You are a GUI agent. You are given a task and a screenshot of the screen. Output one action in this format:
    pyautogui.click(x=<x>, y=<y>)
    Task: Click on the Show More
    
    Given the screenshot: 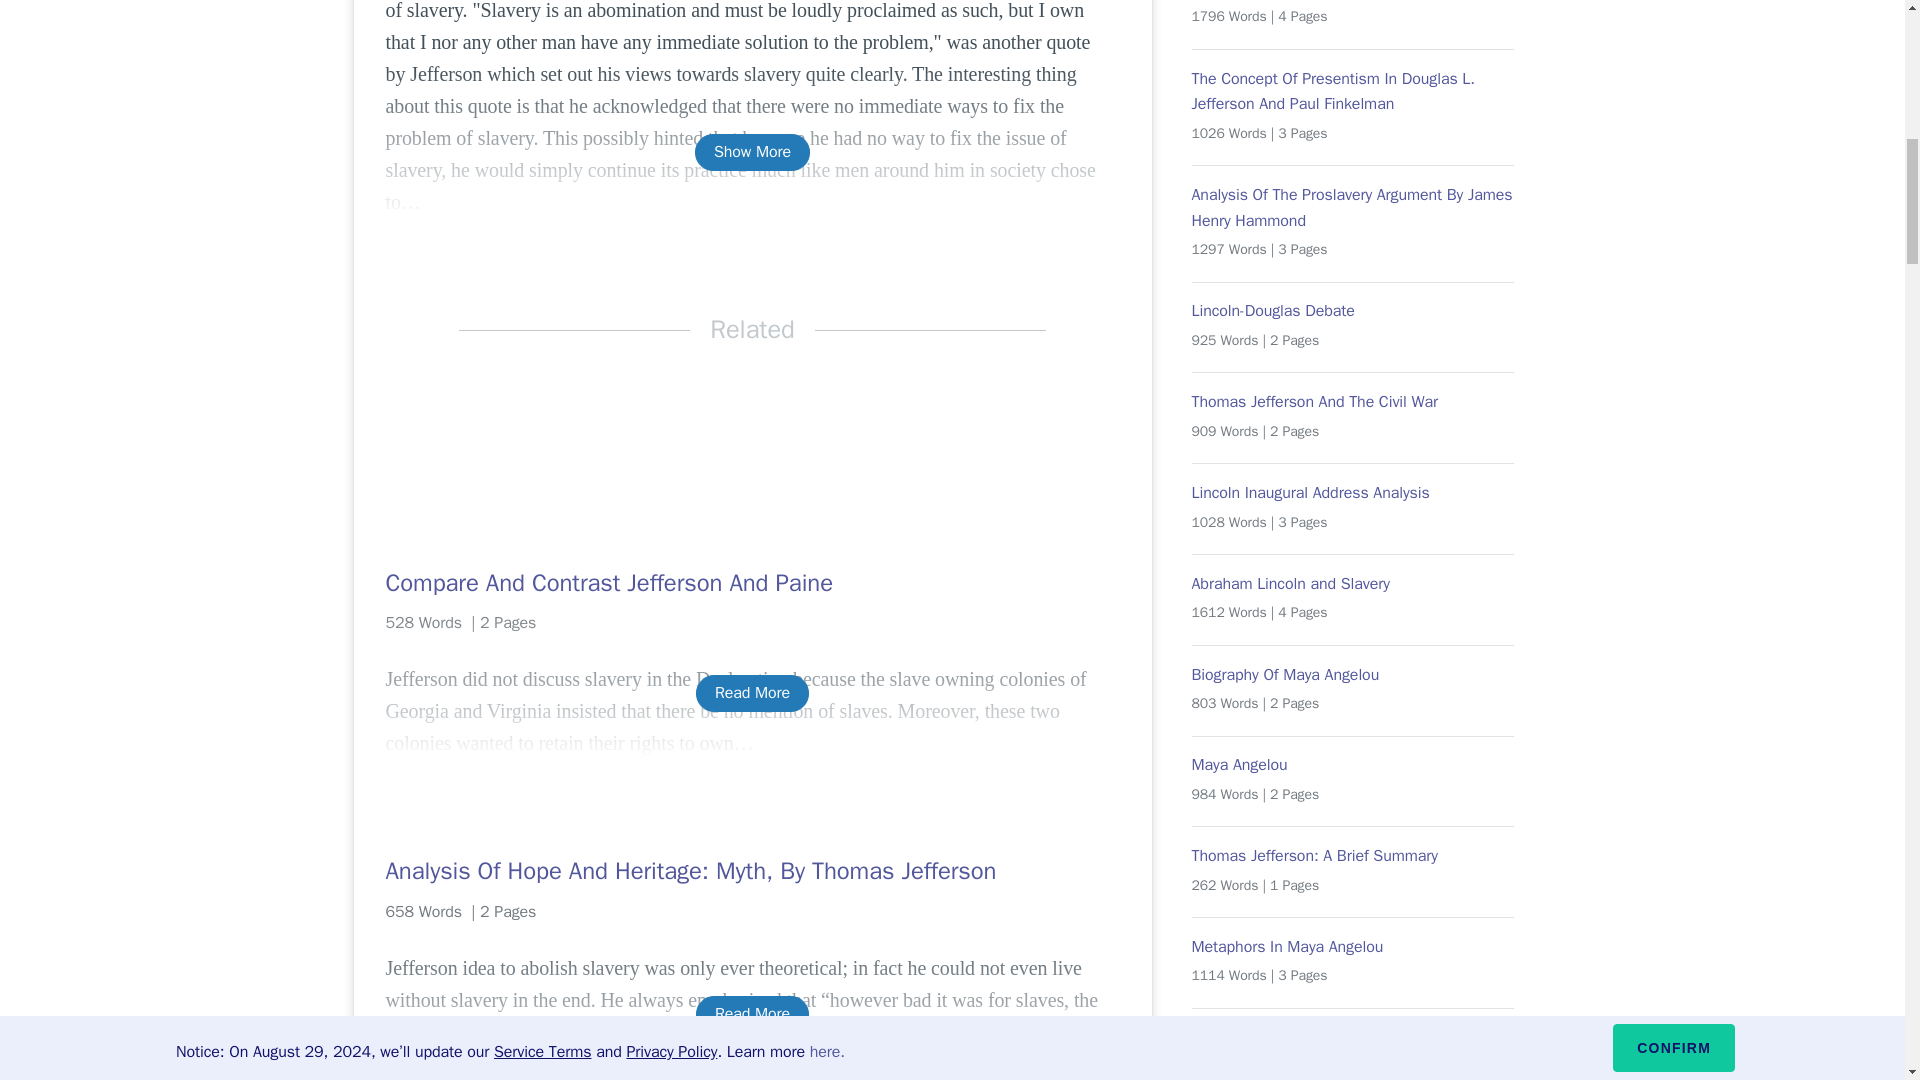 What is the action you would take?
    pyautogui.click(x=752, y=152)
    